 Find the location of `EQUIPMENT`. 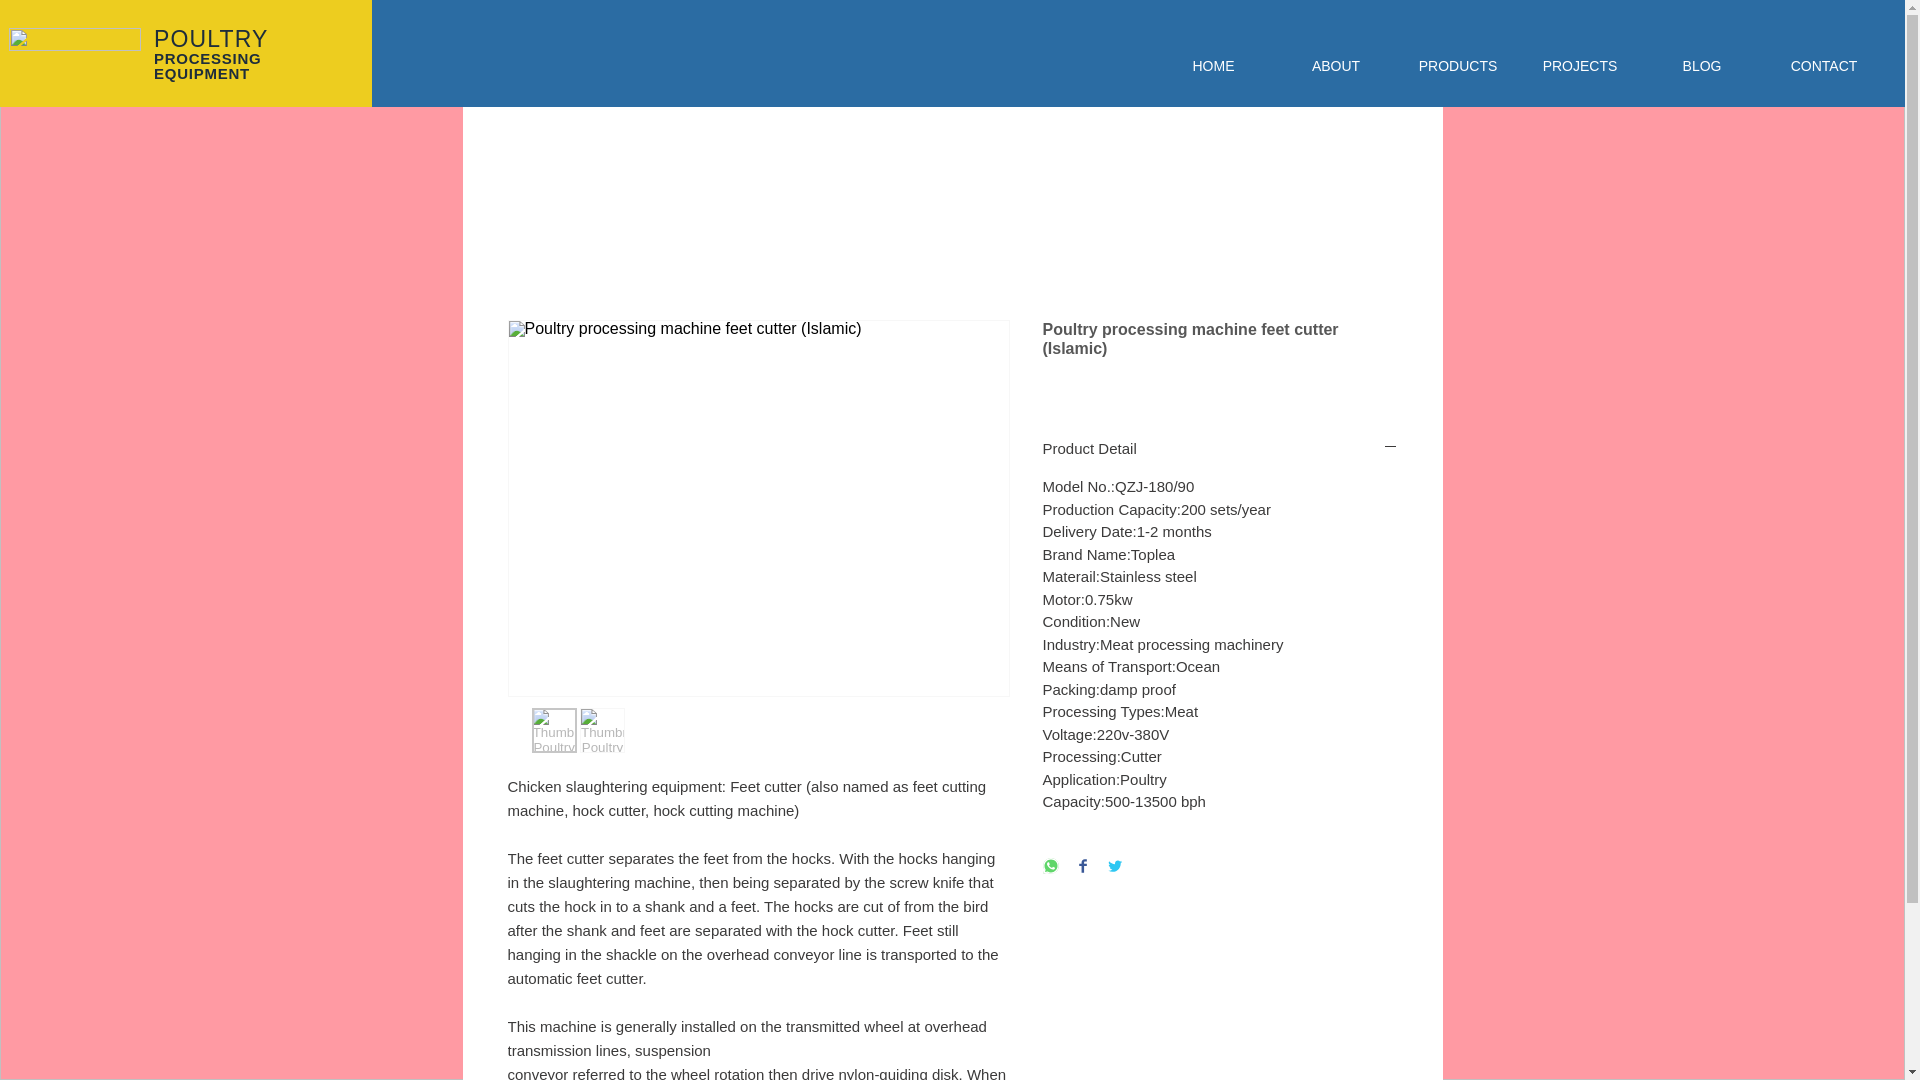

EQUIPMENT is located at coordinates (201, 73).